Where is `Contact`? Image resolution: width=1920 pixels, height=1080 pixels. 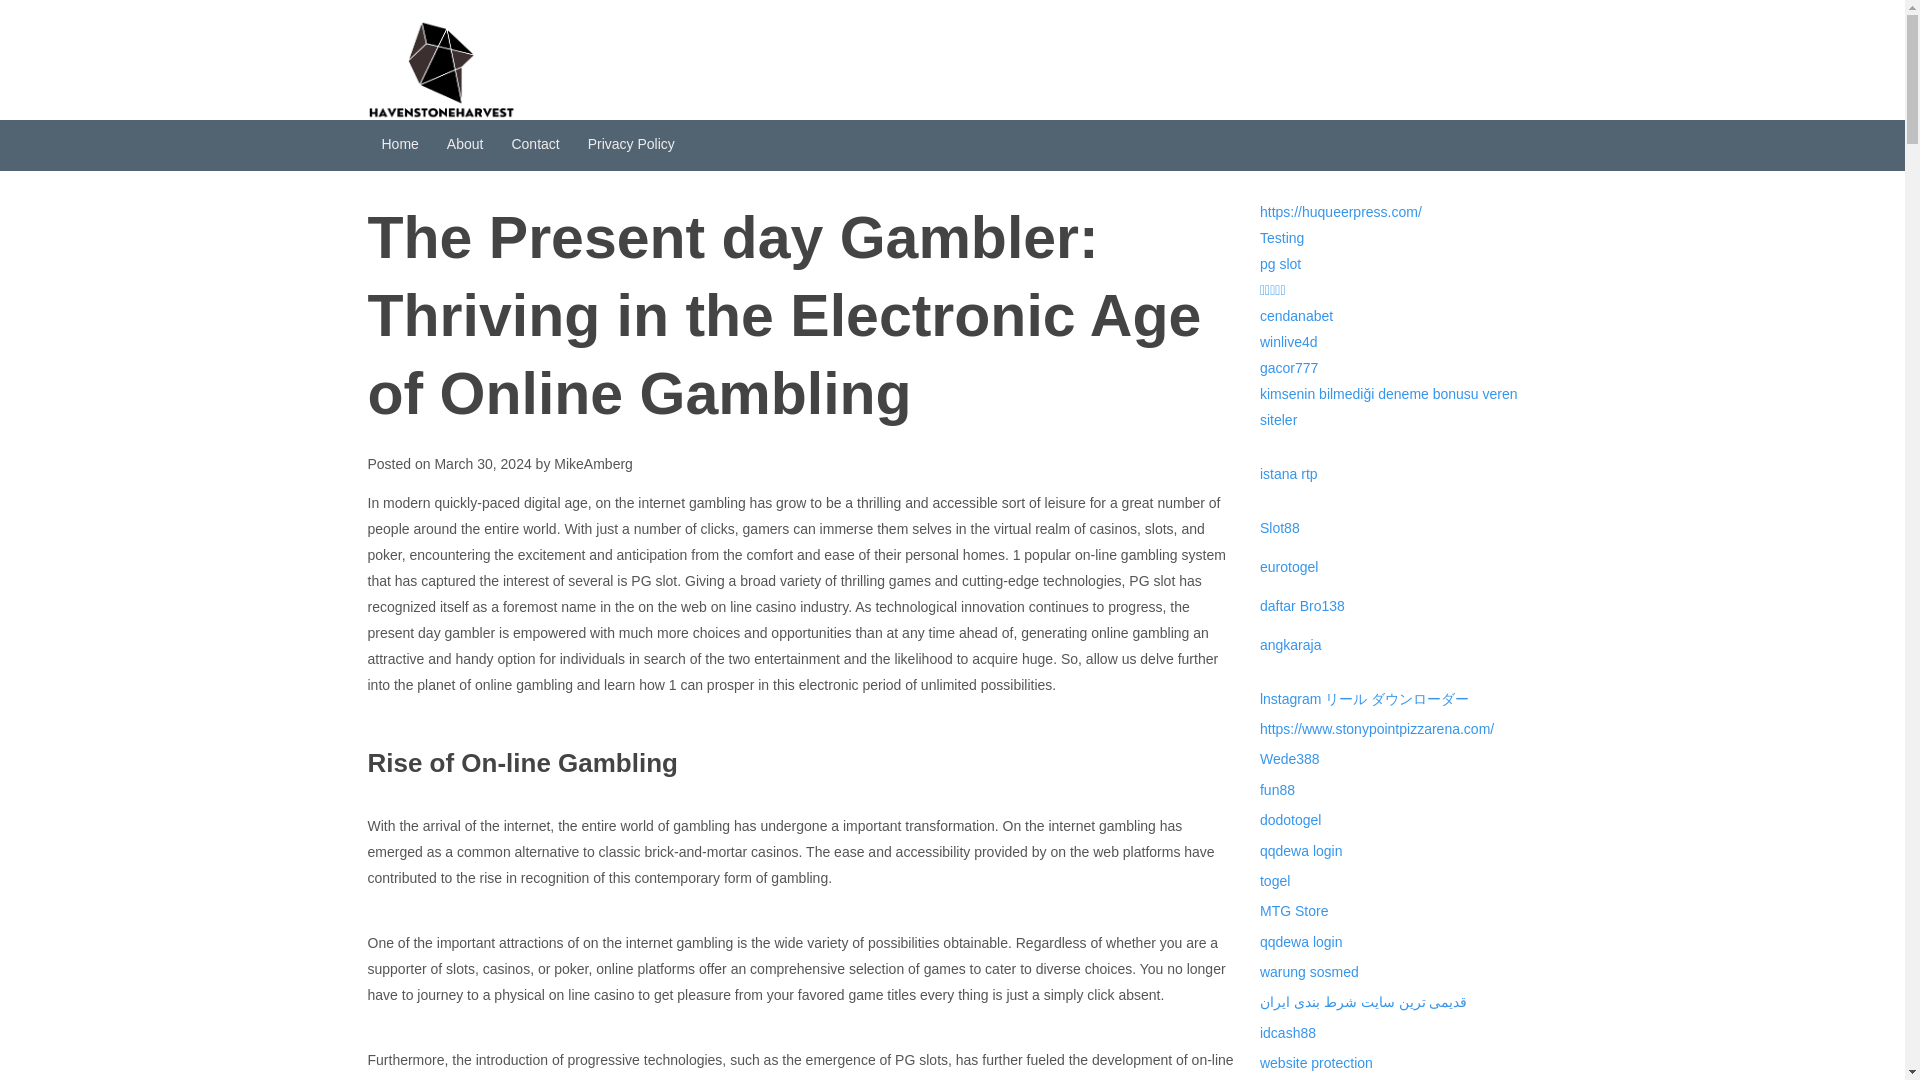 Contact is located at coordinates (534, 144).